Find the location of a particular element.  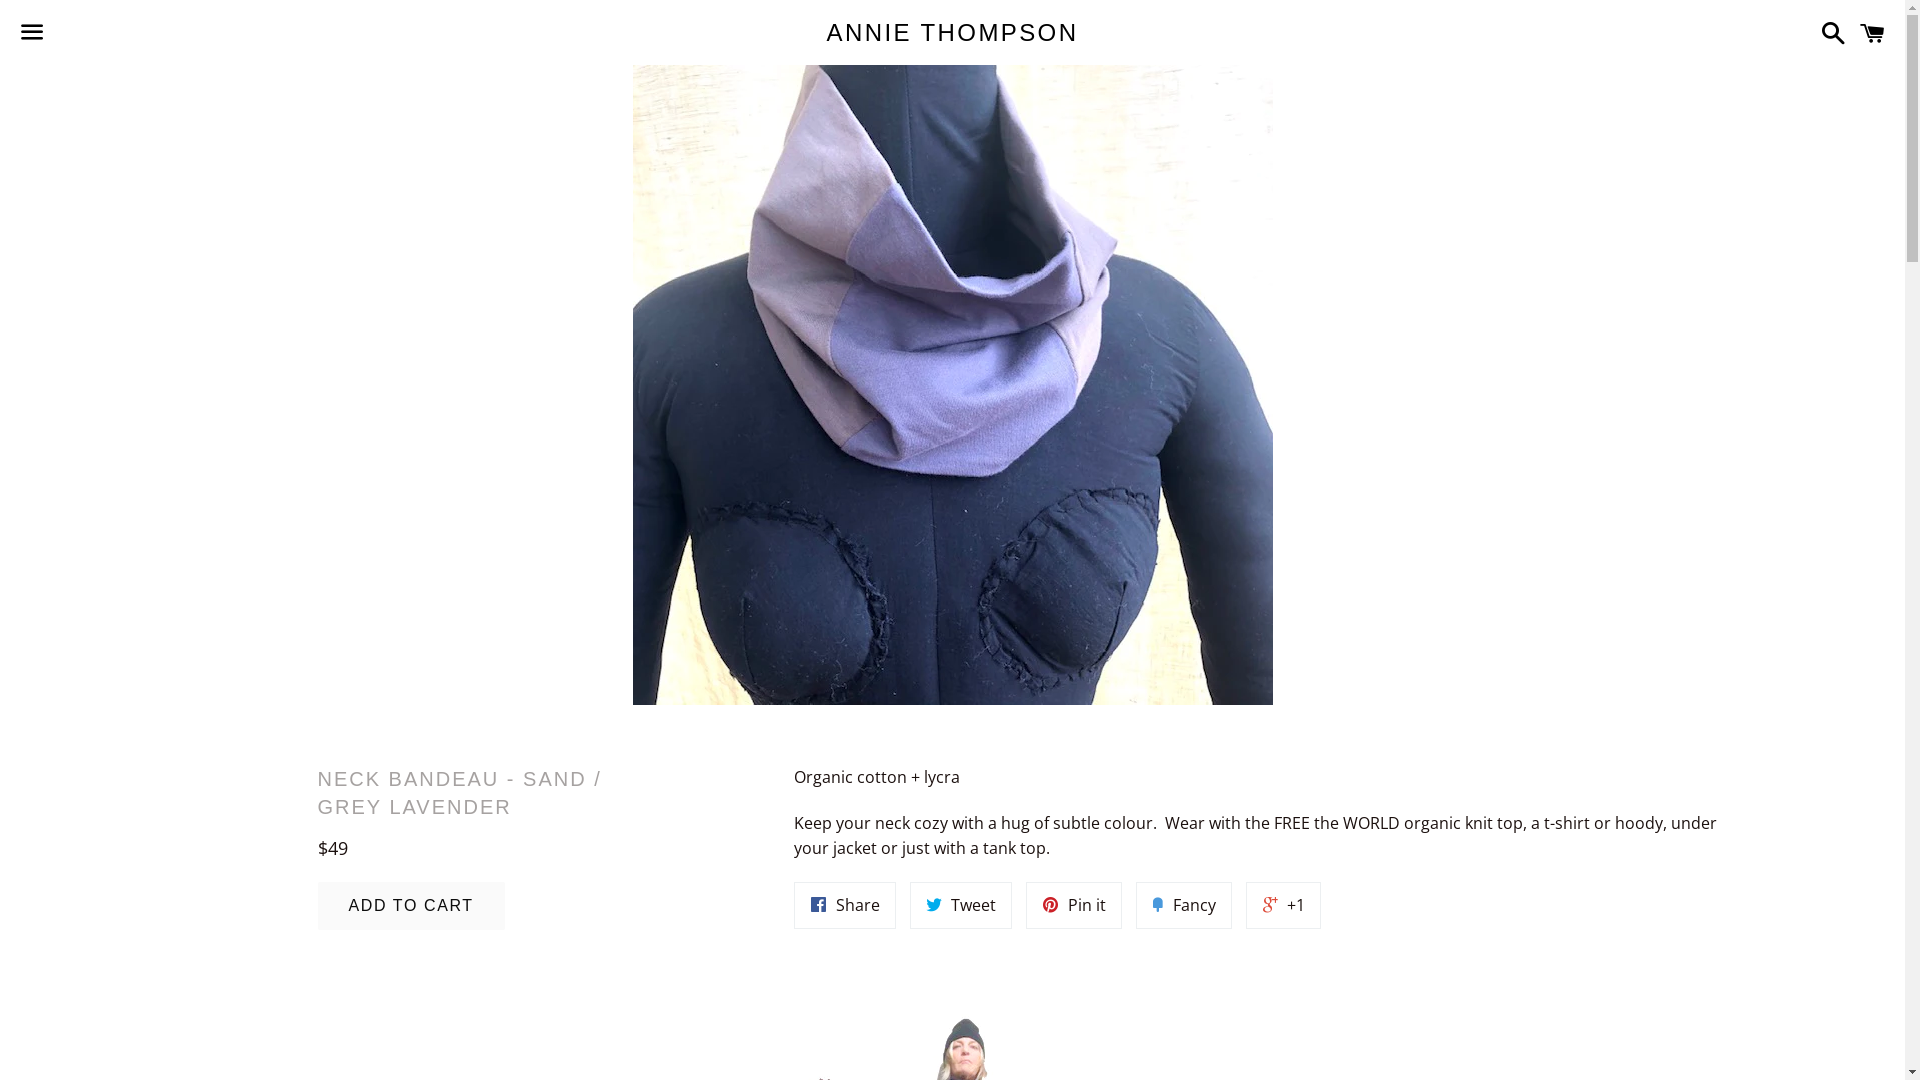

ADD TO CART is located at coordinates (411, 906).